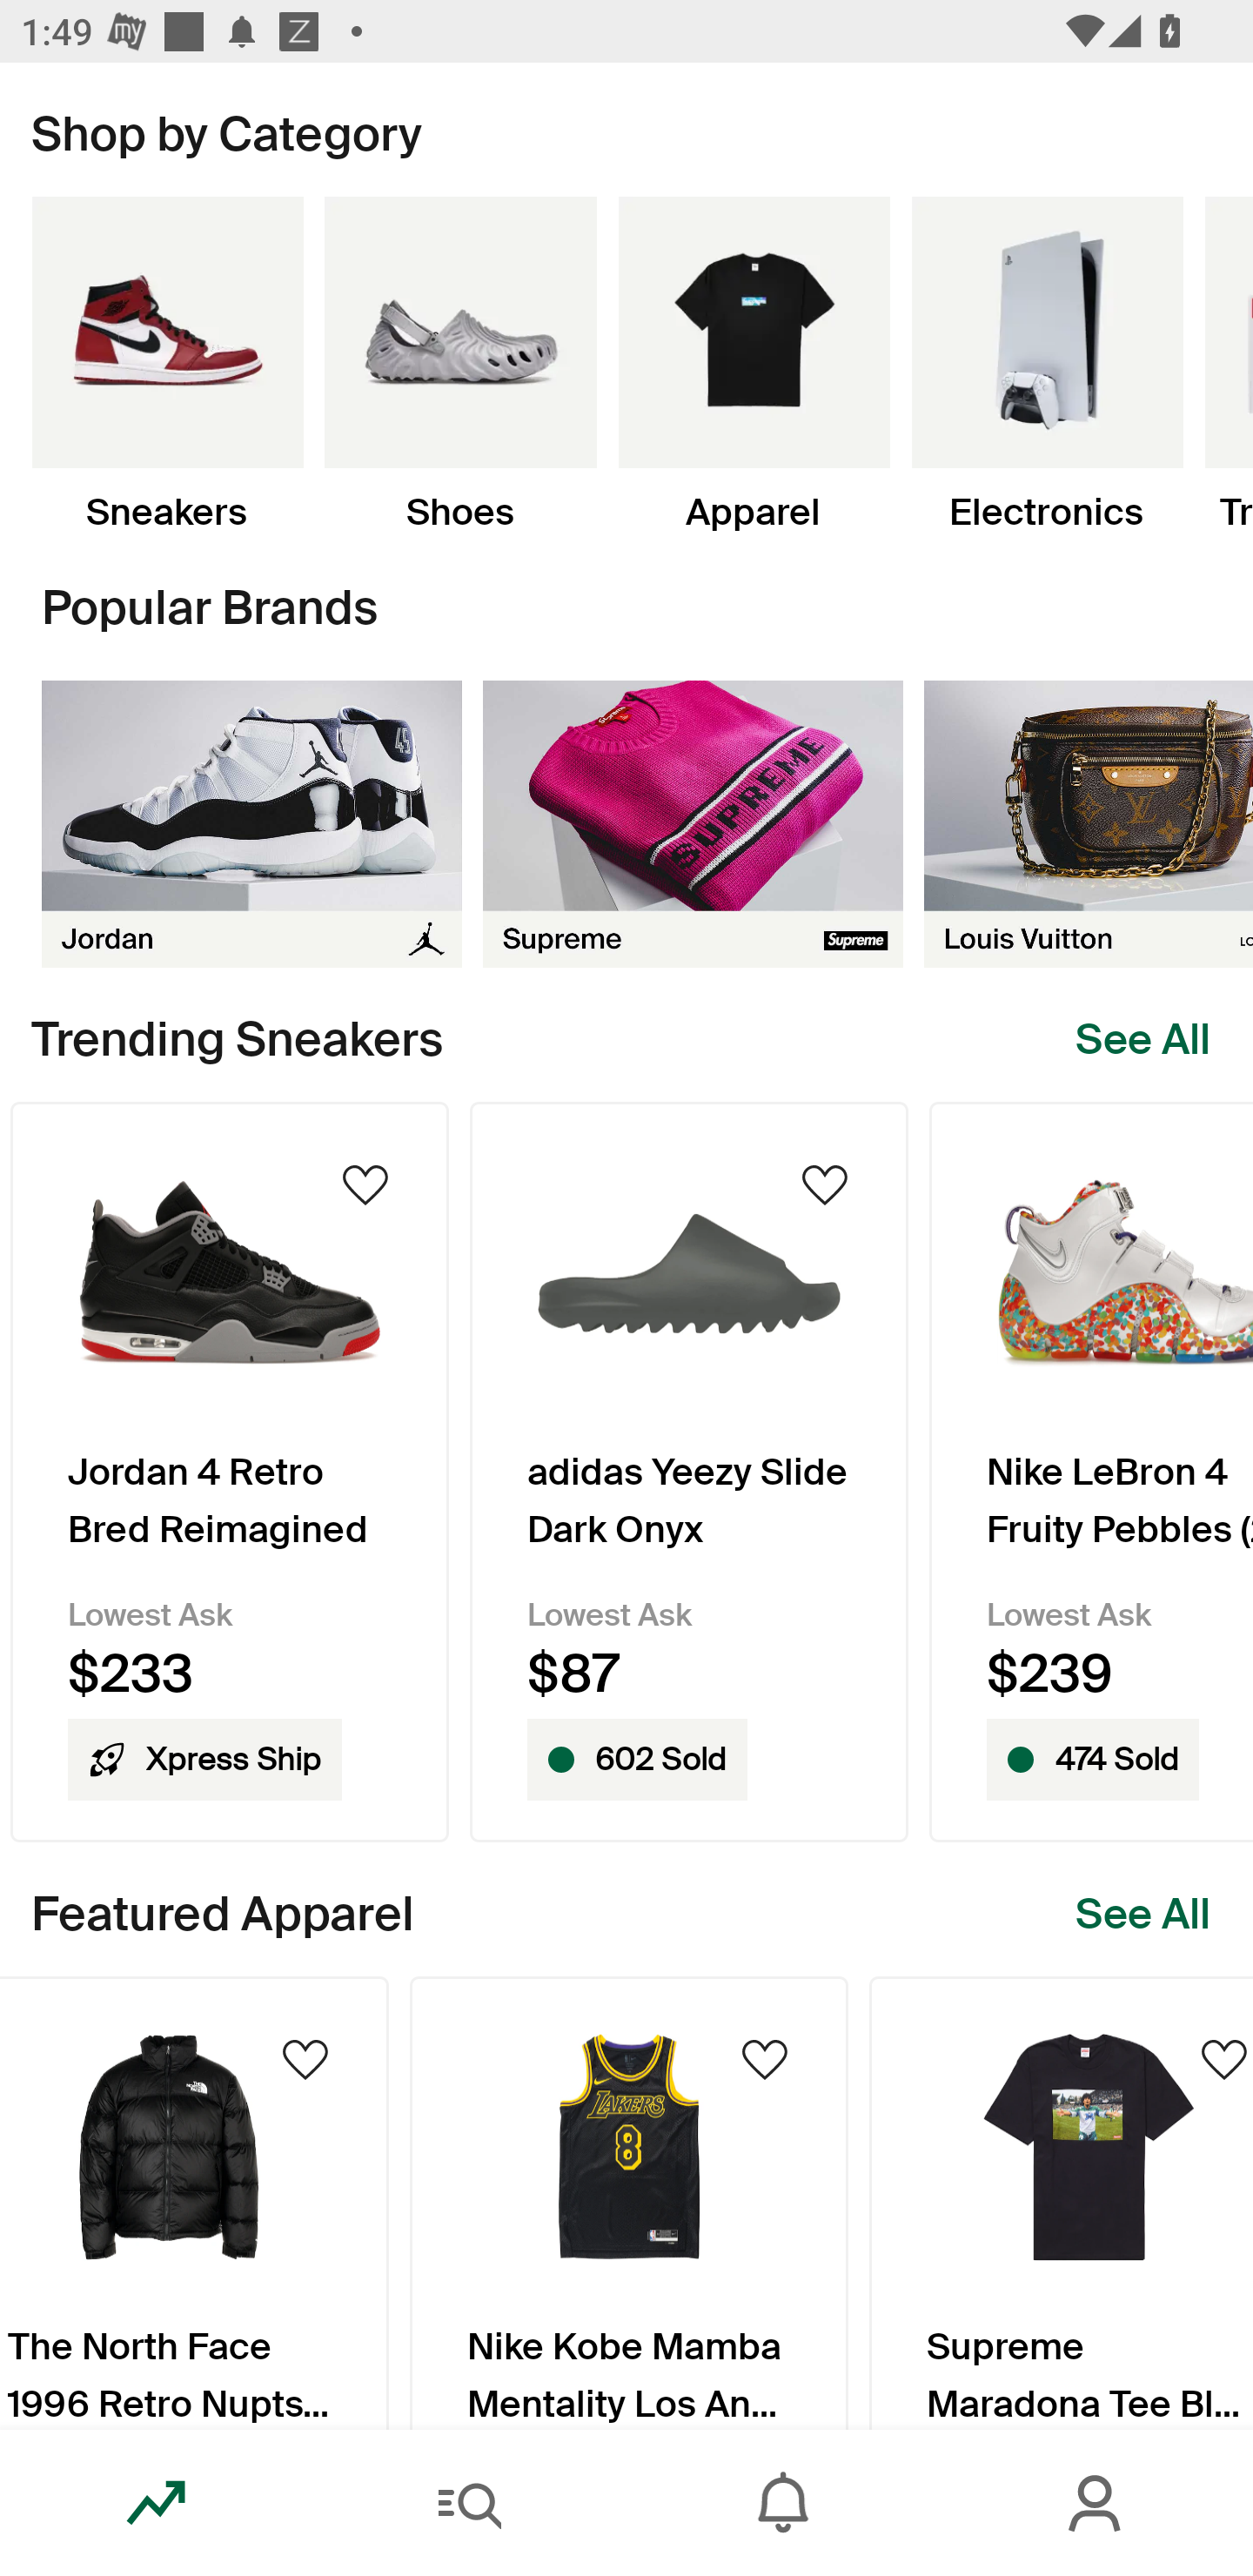 The width and height of the screenshot is (1253, 2576). What do you see at coordinates (1096, 2503) in the screenshot?
I see `Account` at bounding box center [1096, 2503].